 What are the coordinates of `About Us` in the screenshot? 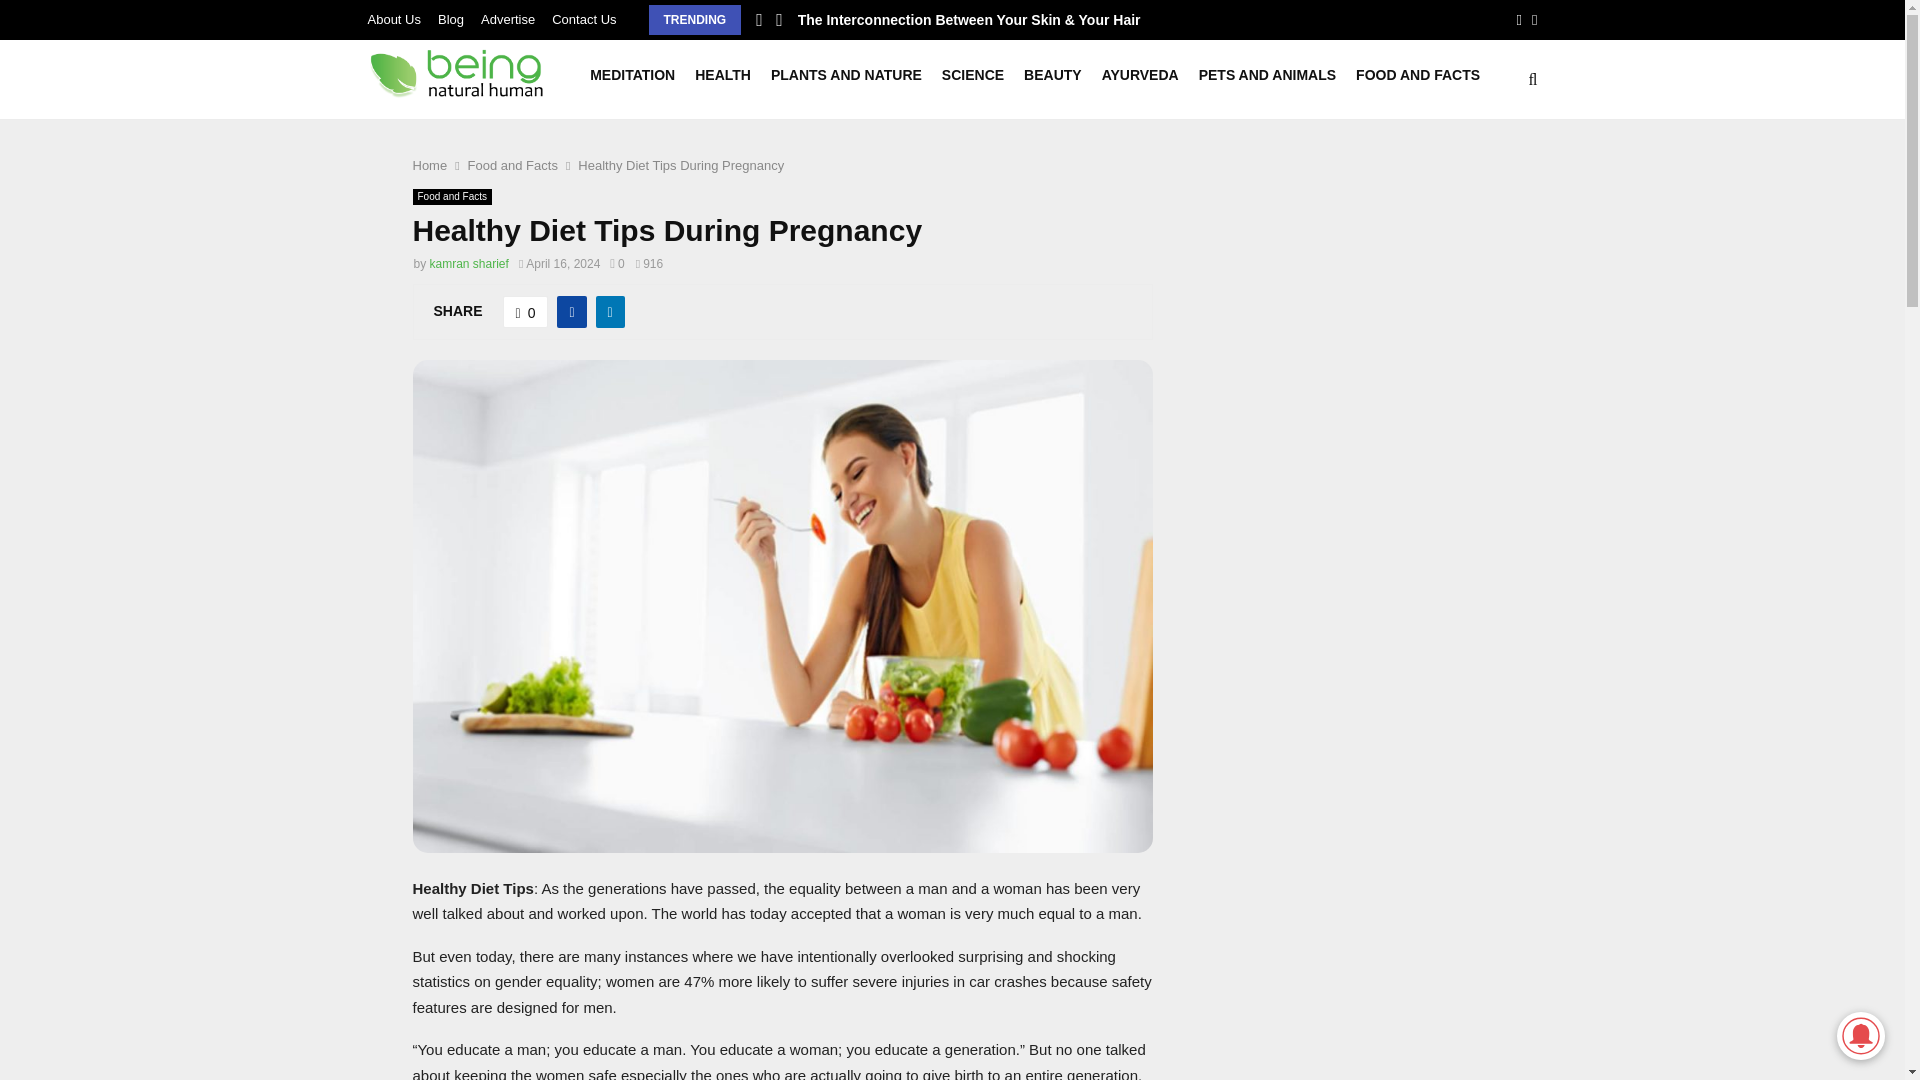 It's located at (394, 20).